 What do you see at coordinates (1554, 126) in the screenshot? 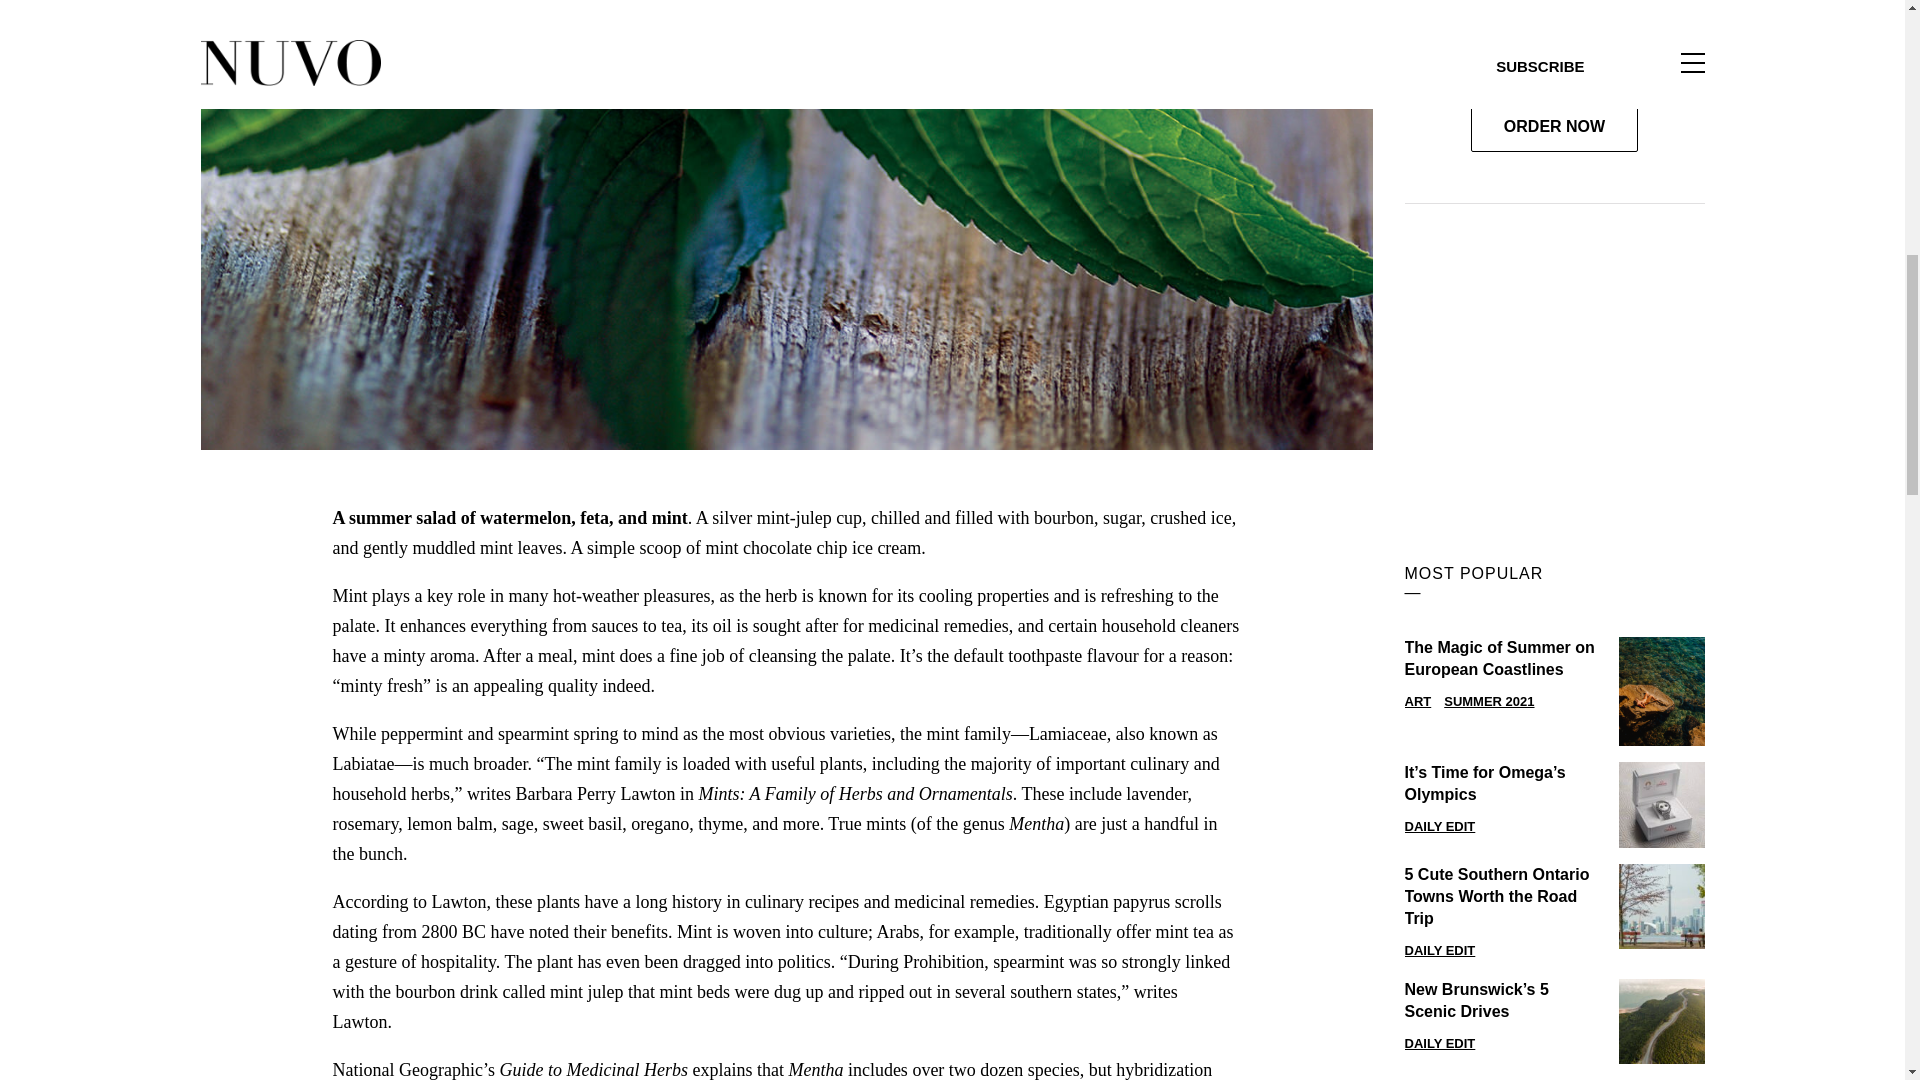
I see `ORDER NOW` at bounding box center [1554, 126].